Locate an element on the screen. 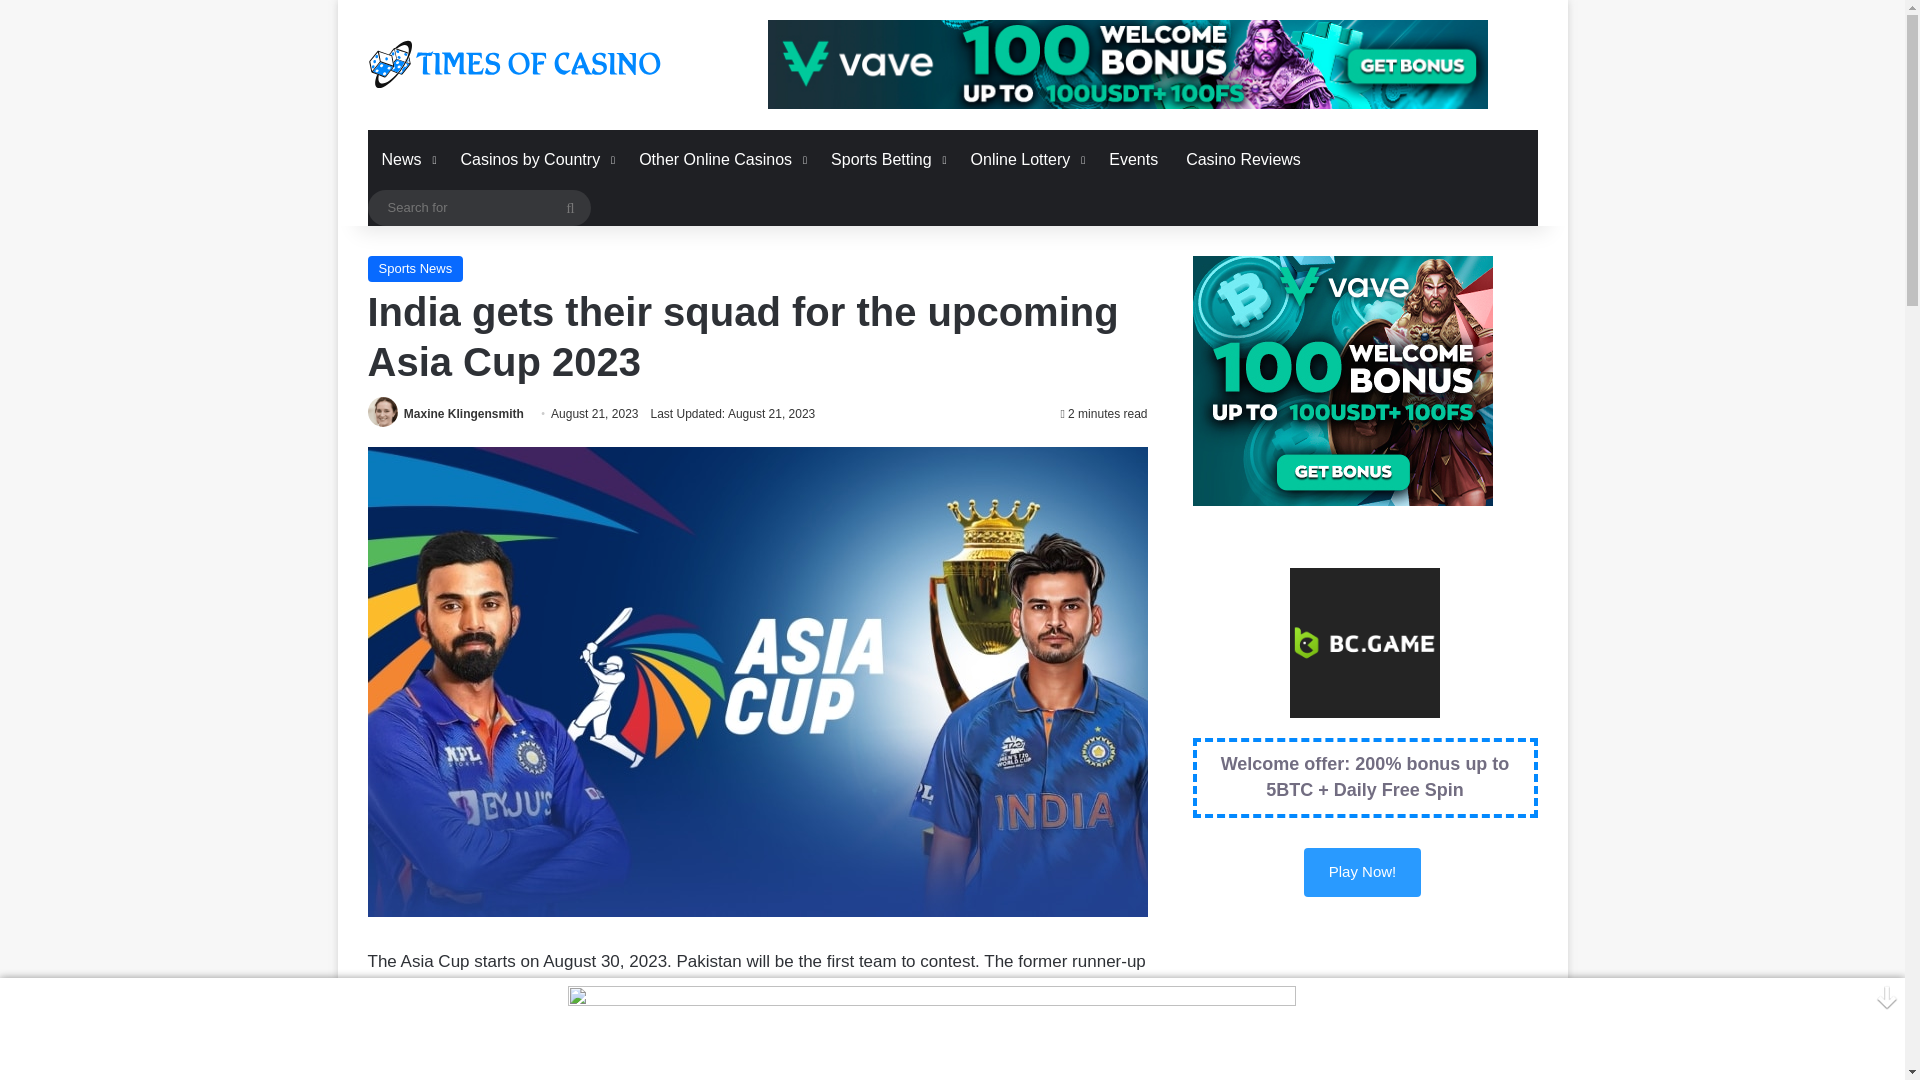 The height and width of the screenshot is (1080, 1920). Maxine Klingensmith is located at coordinates (464, 414).